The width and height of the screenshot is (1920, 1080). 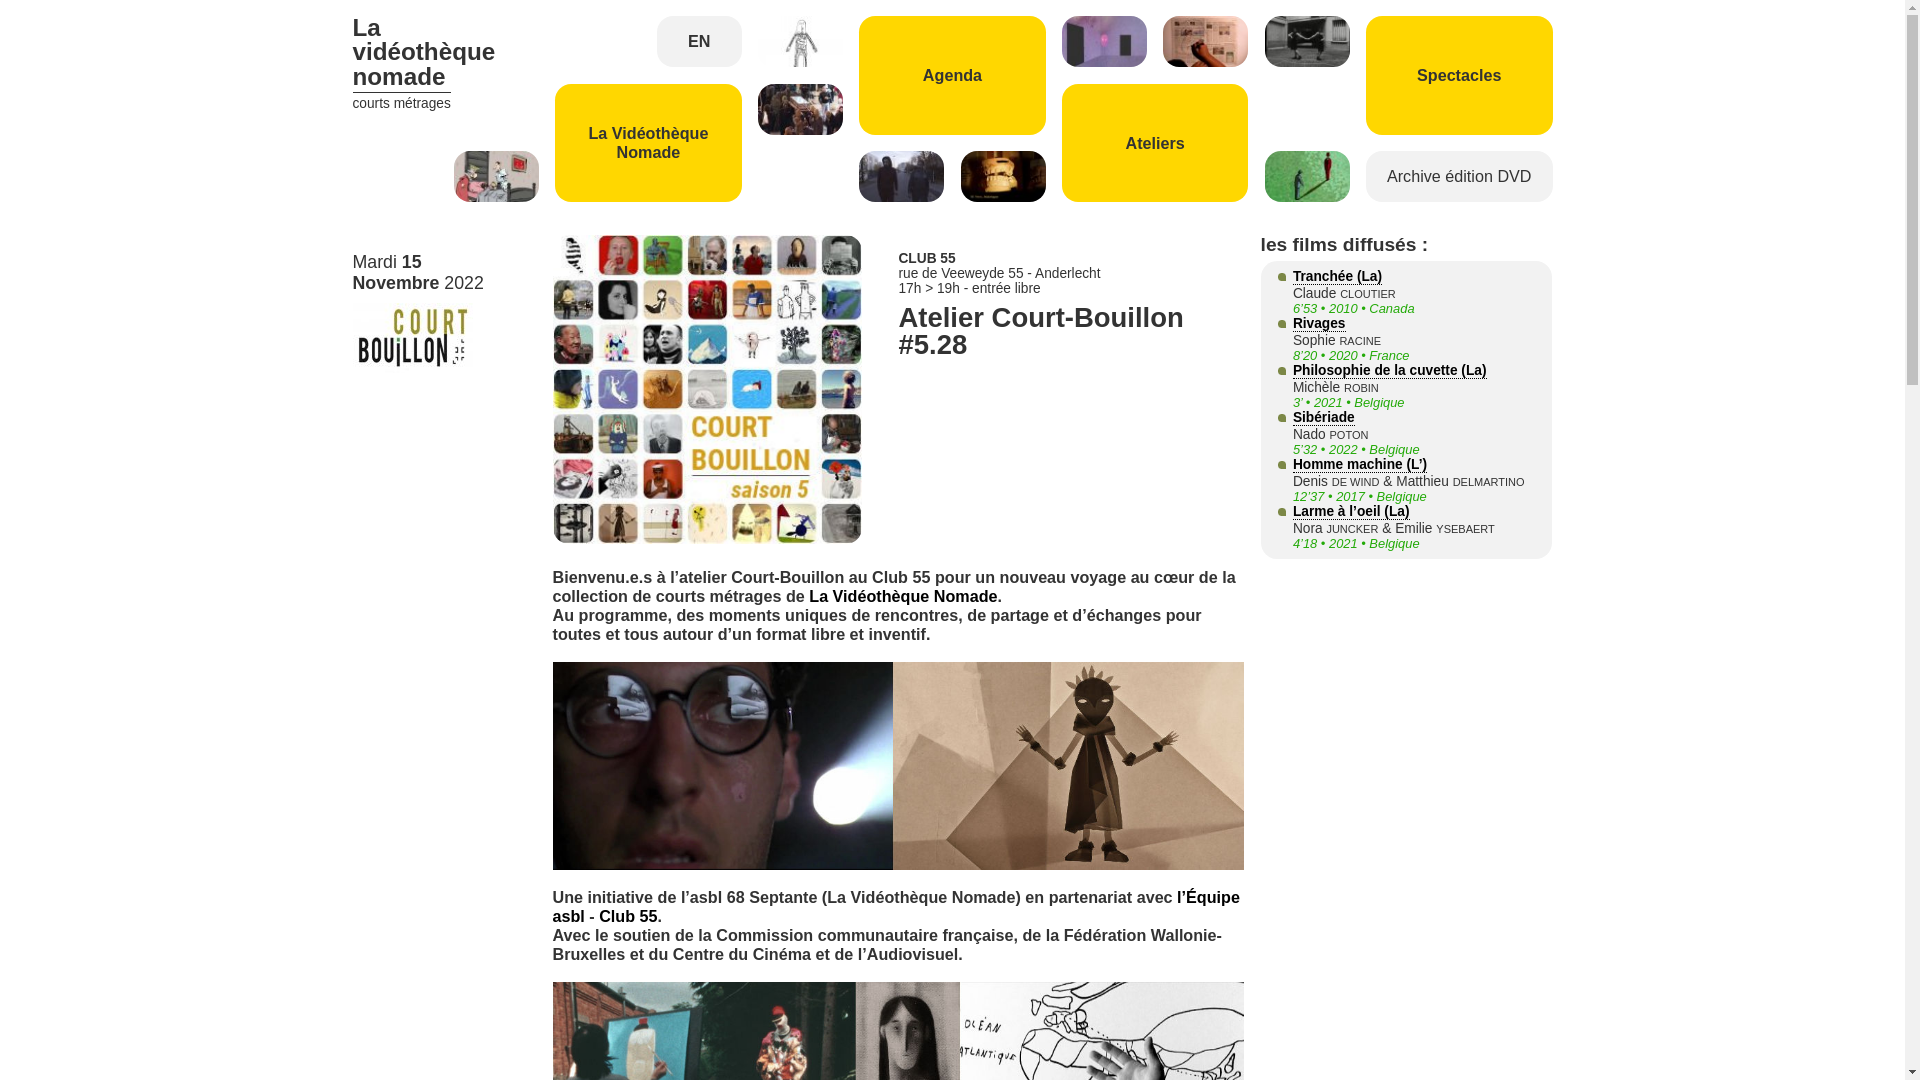 What do you see at coordinates (628, 916) in the screenshot?
I see `Club 55` at bounding box center [628, 916].